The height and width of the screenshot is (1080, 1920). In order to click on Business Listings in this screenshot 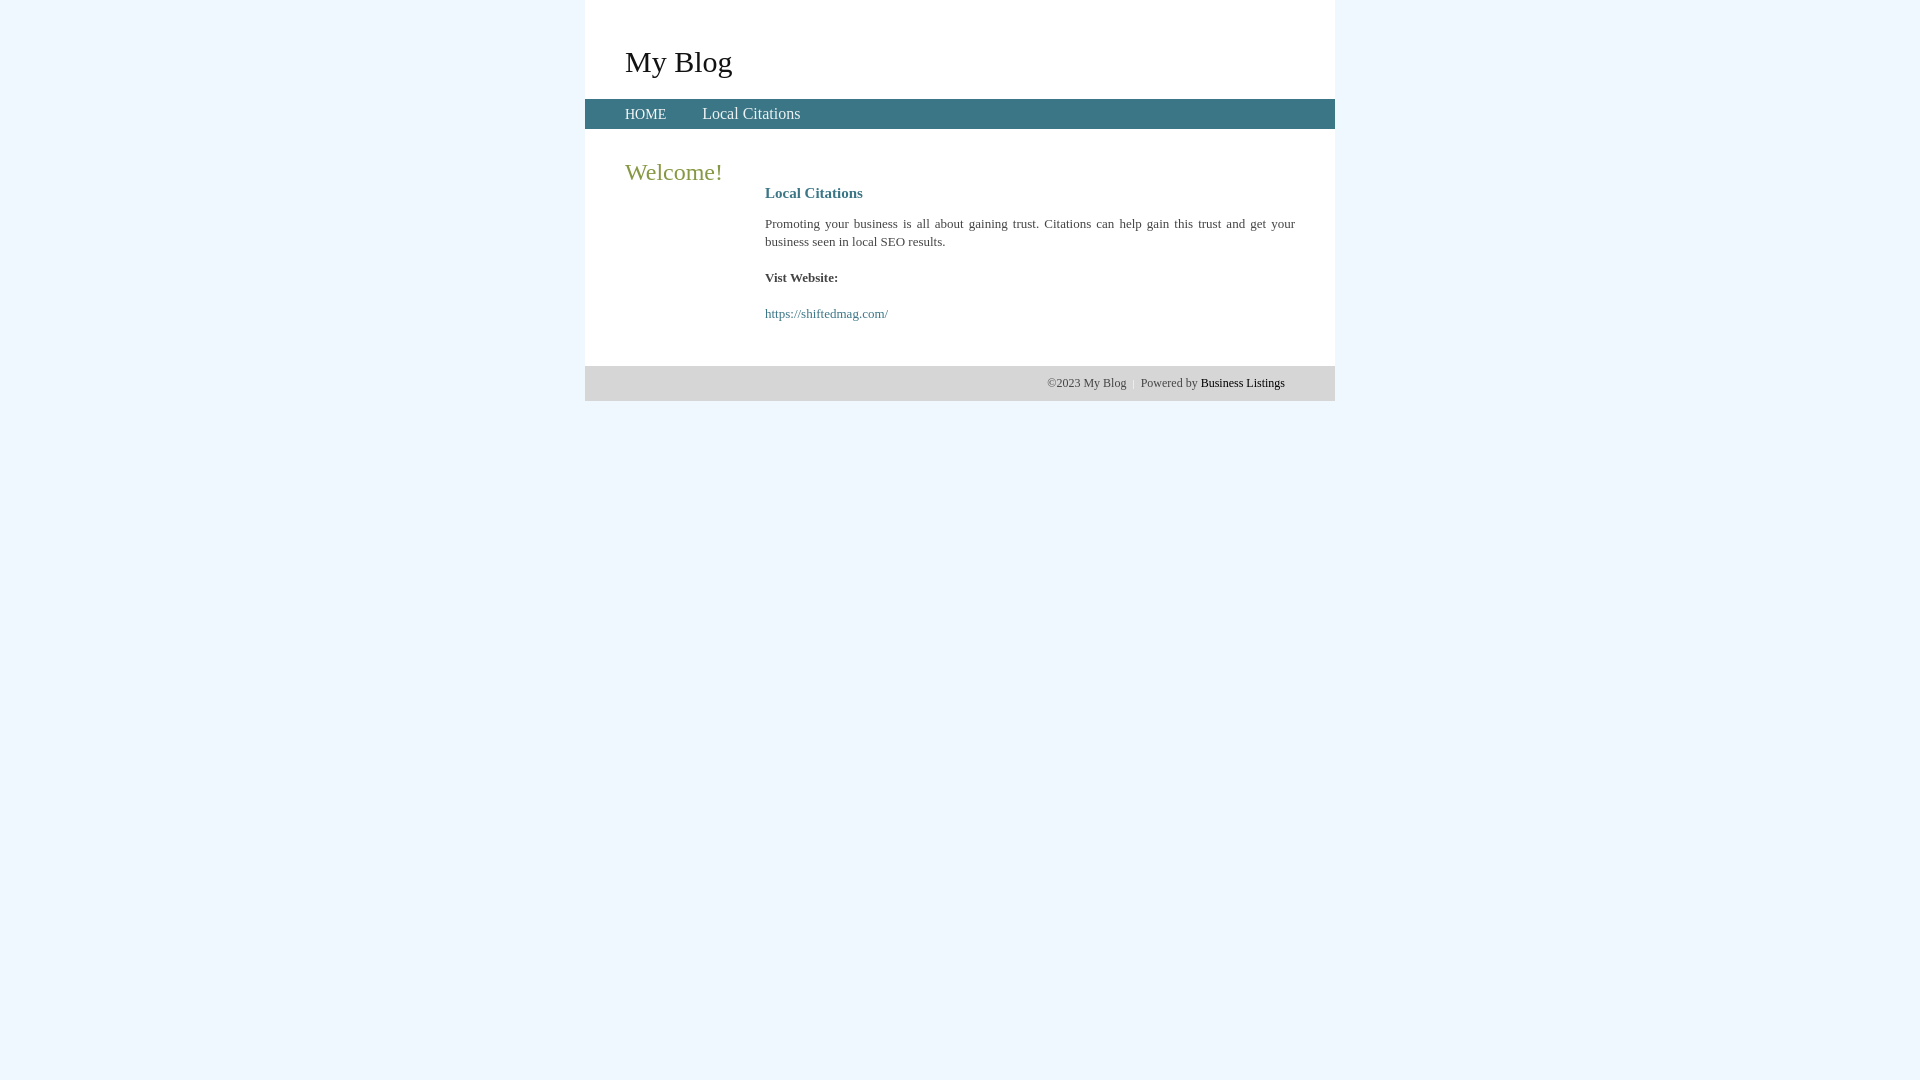, I will do `click(1243, 383)`.